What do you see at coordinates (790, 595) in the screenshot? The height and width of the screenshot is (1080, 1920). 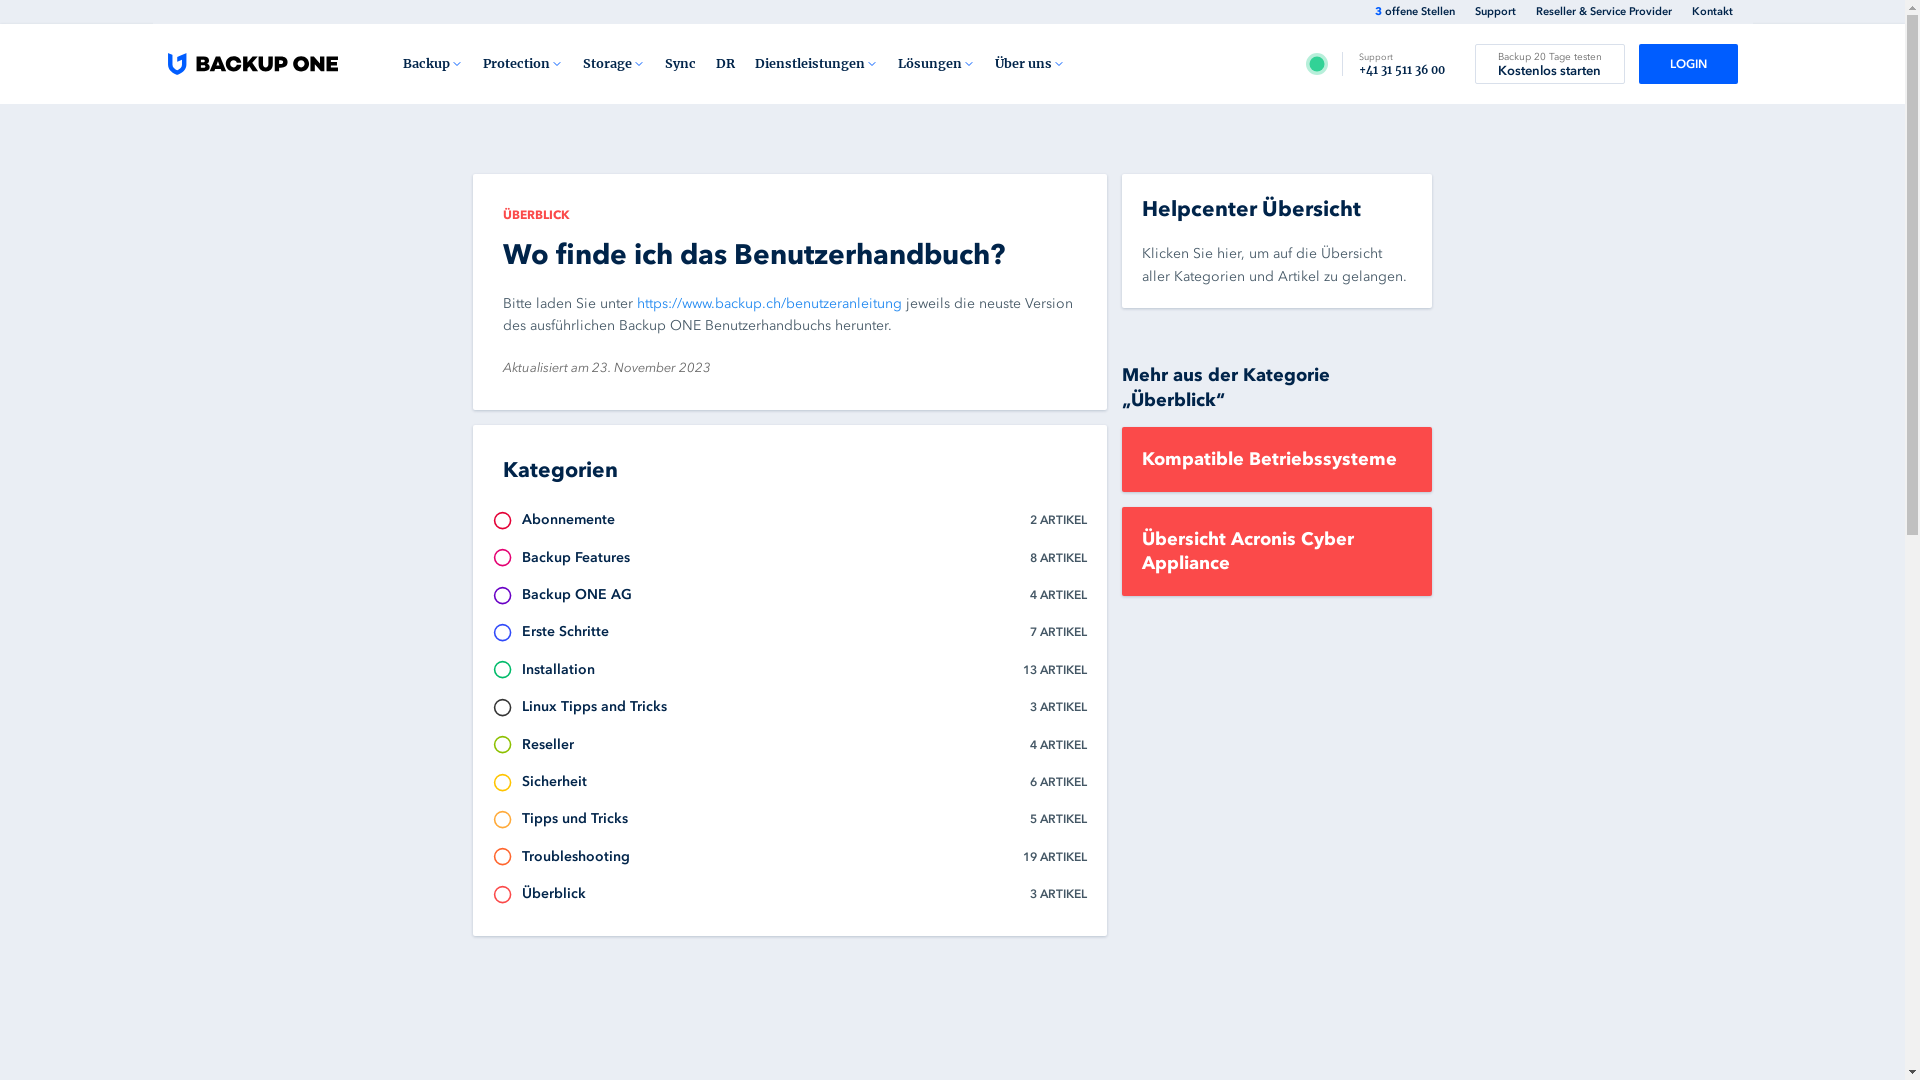 I see `Backup ONE AG
4 ARTIKEL` at bounding box center [790, 595].